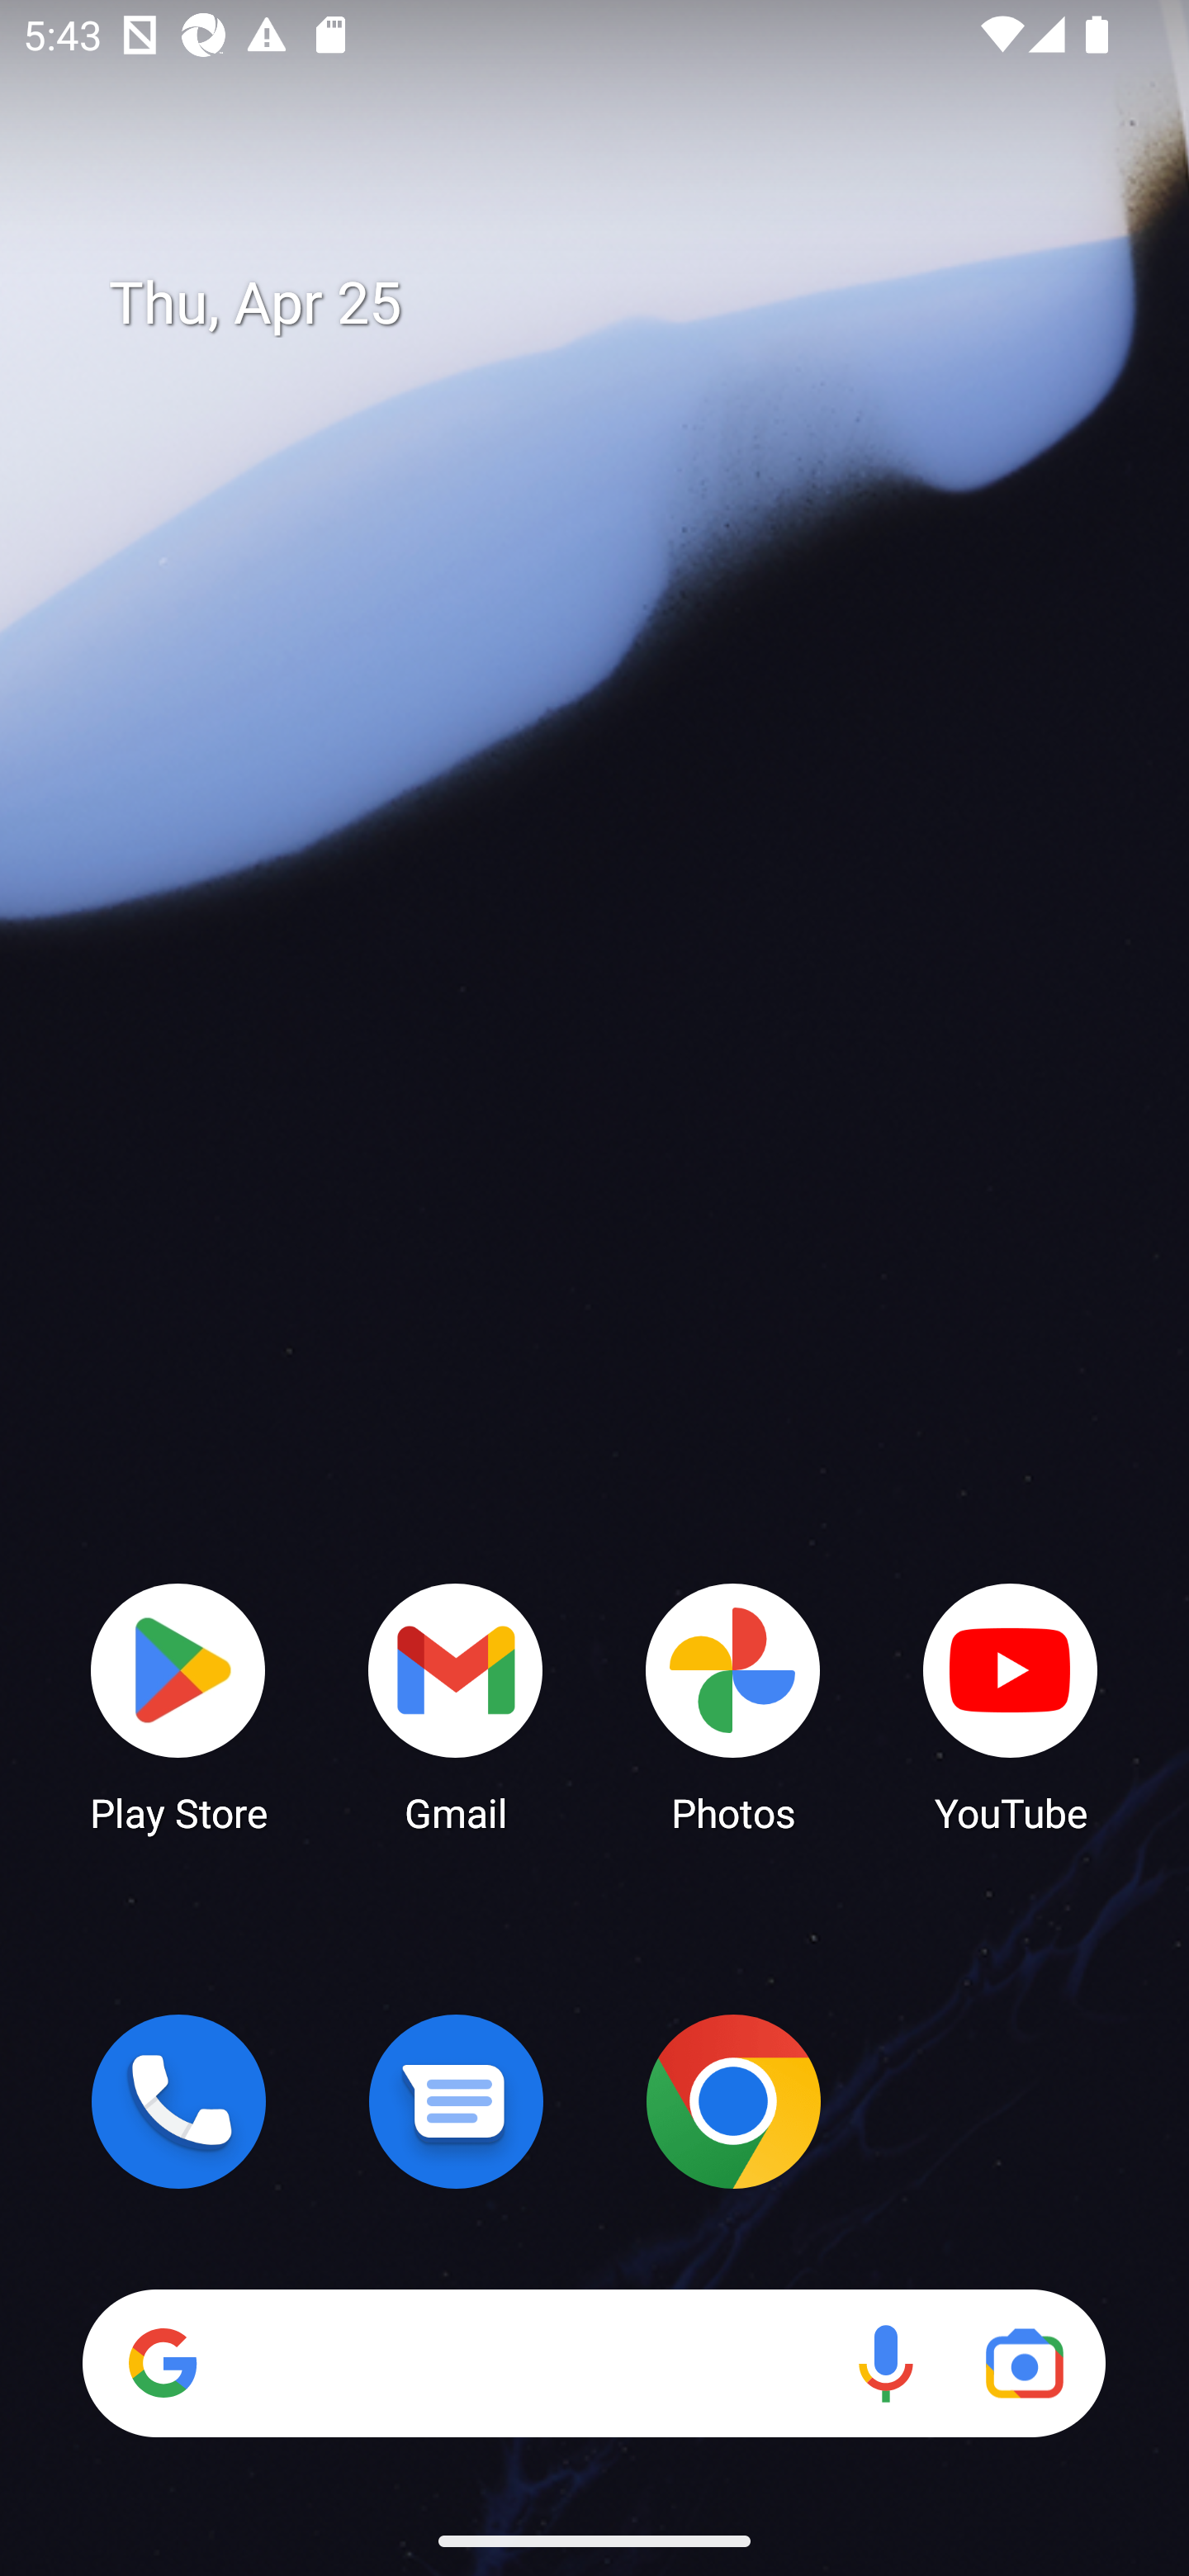 The image size is (1189, 2576). I want to click on Chrome, so click(733, 2101).